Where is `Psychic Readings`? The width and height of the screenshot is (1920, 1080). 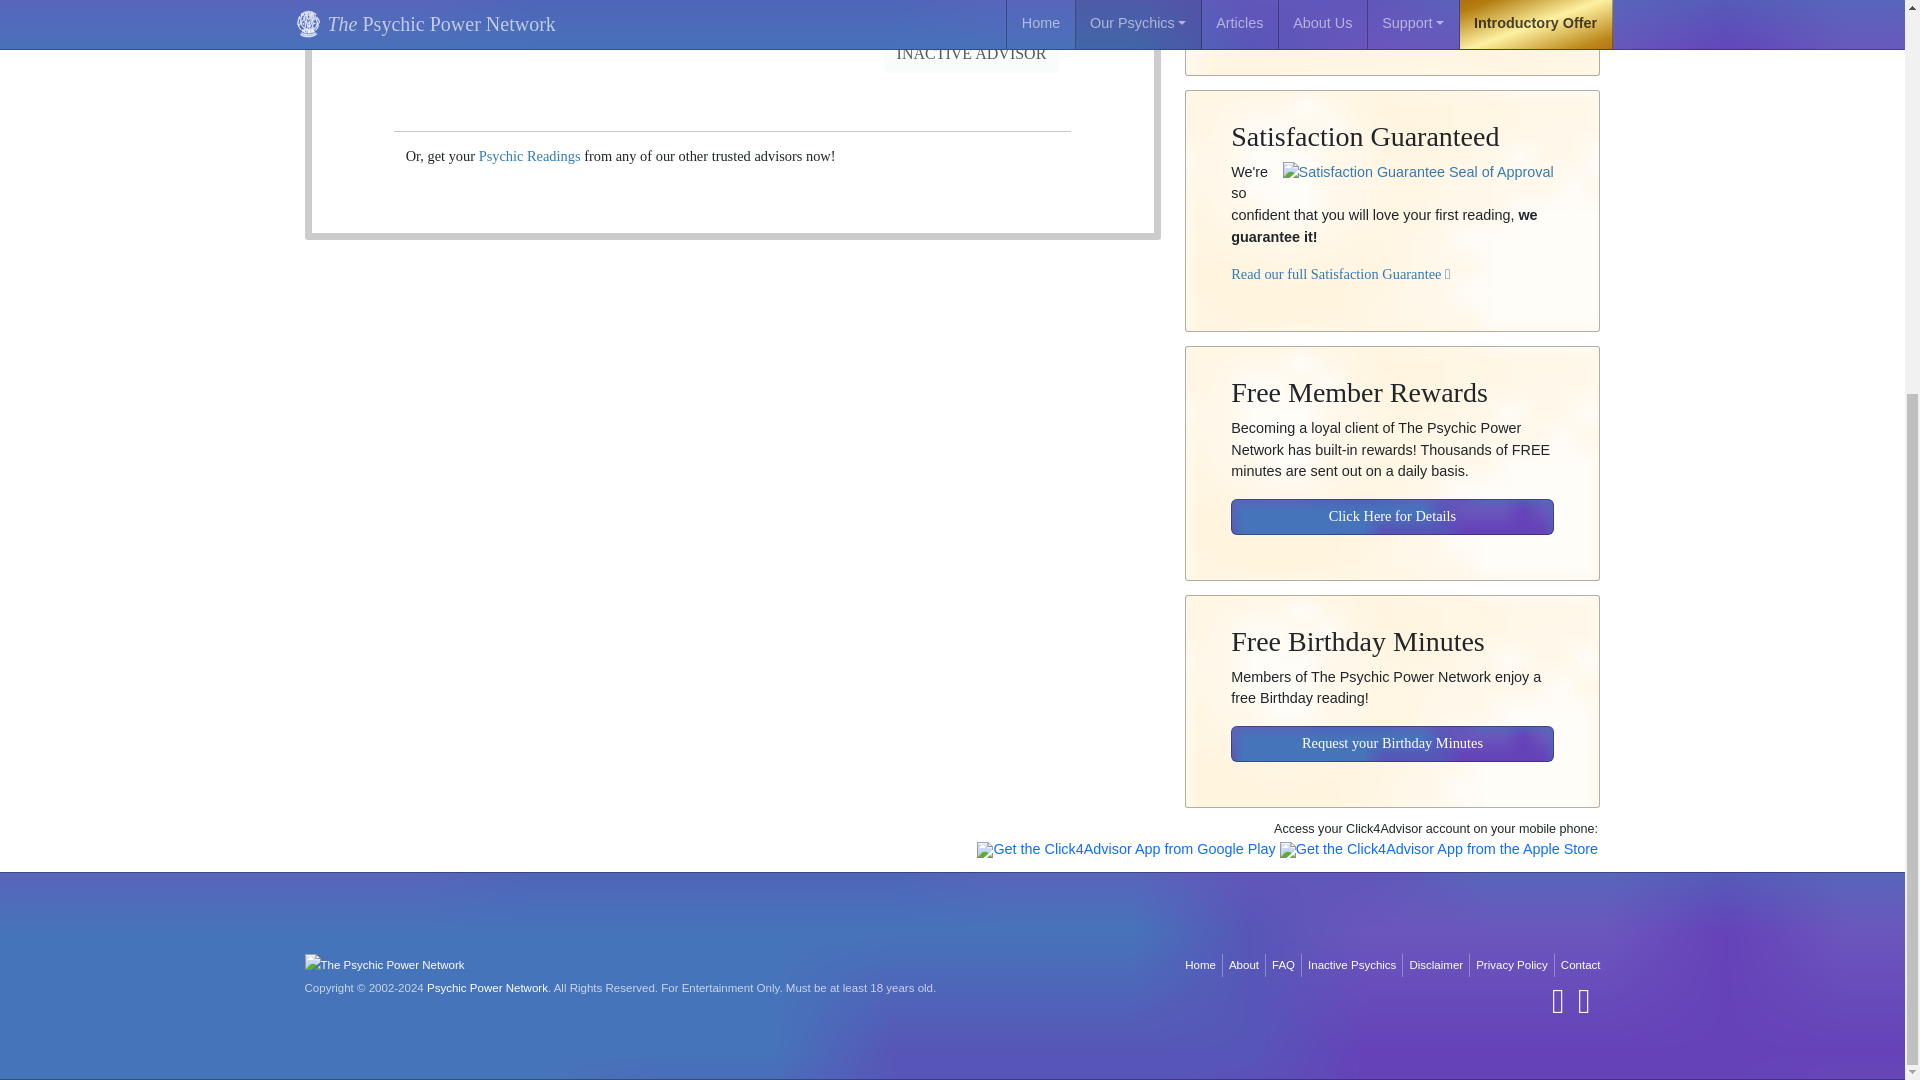 Psychic Readings is located at coordinates (530, 156).